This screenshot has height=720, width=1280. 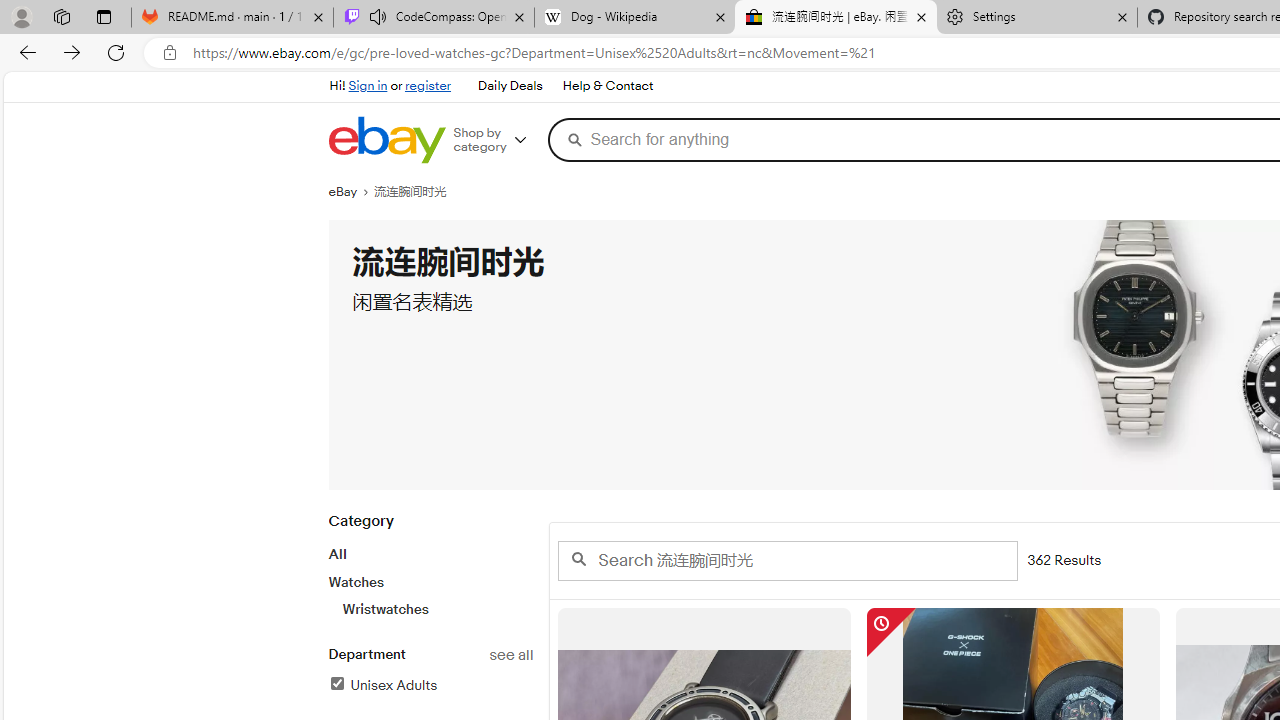 I want to click on Wristwatches, so click(x=437, y=609).